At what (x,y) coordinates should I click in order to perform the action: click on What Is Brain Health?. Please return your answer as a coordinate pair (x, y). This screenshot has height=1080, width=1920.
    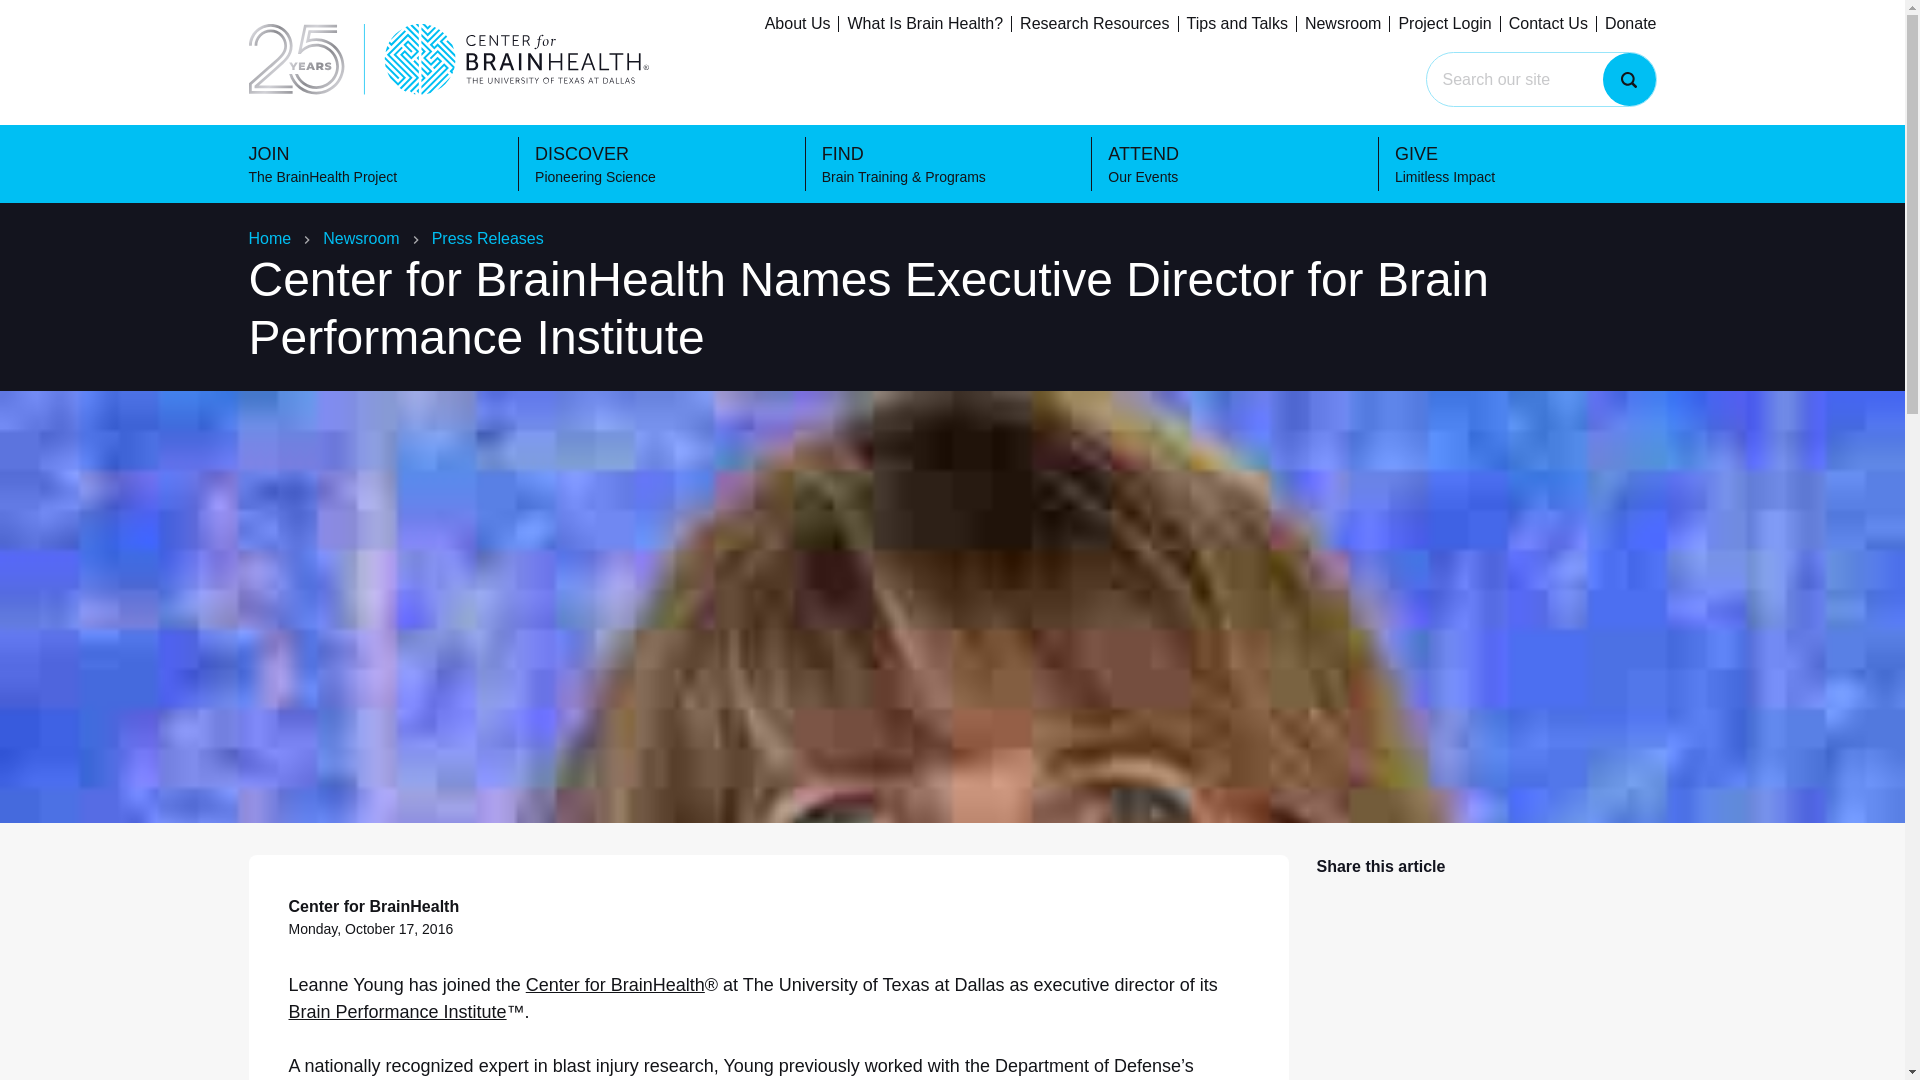
    Looking at the image, I should click on (924, 24).